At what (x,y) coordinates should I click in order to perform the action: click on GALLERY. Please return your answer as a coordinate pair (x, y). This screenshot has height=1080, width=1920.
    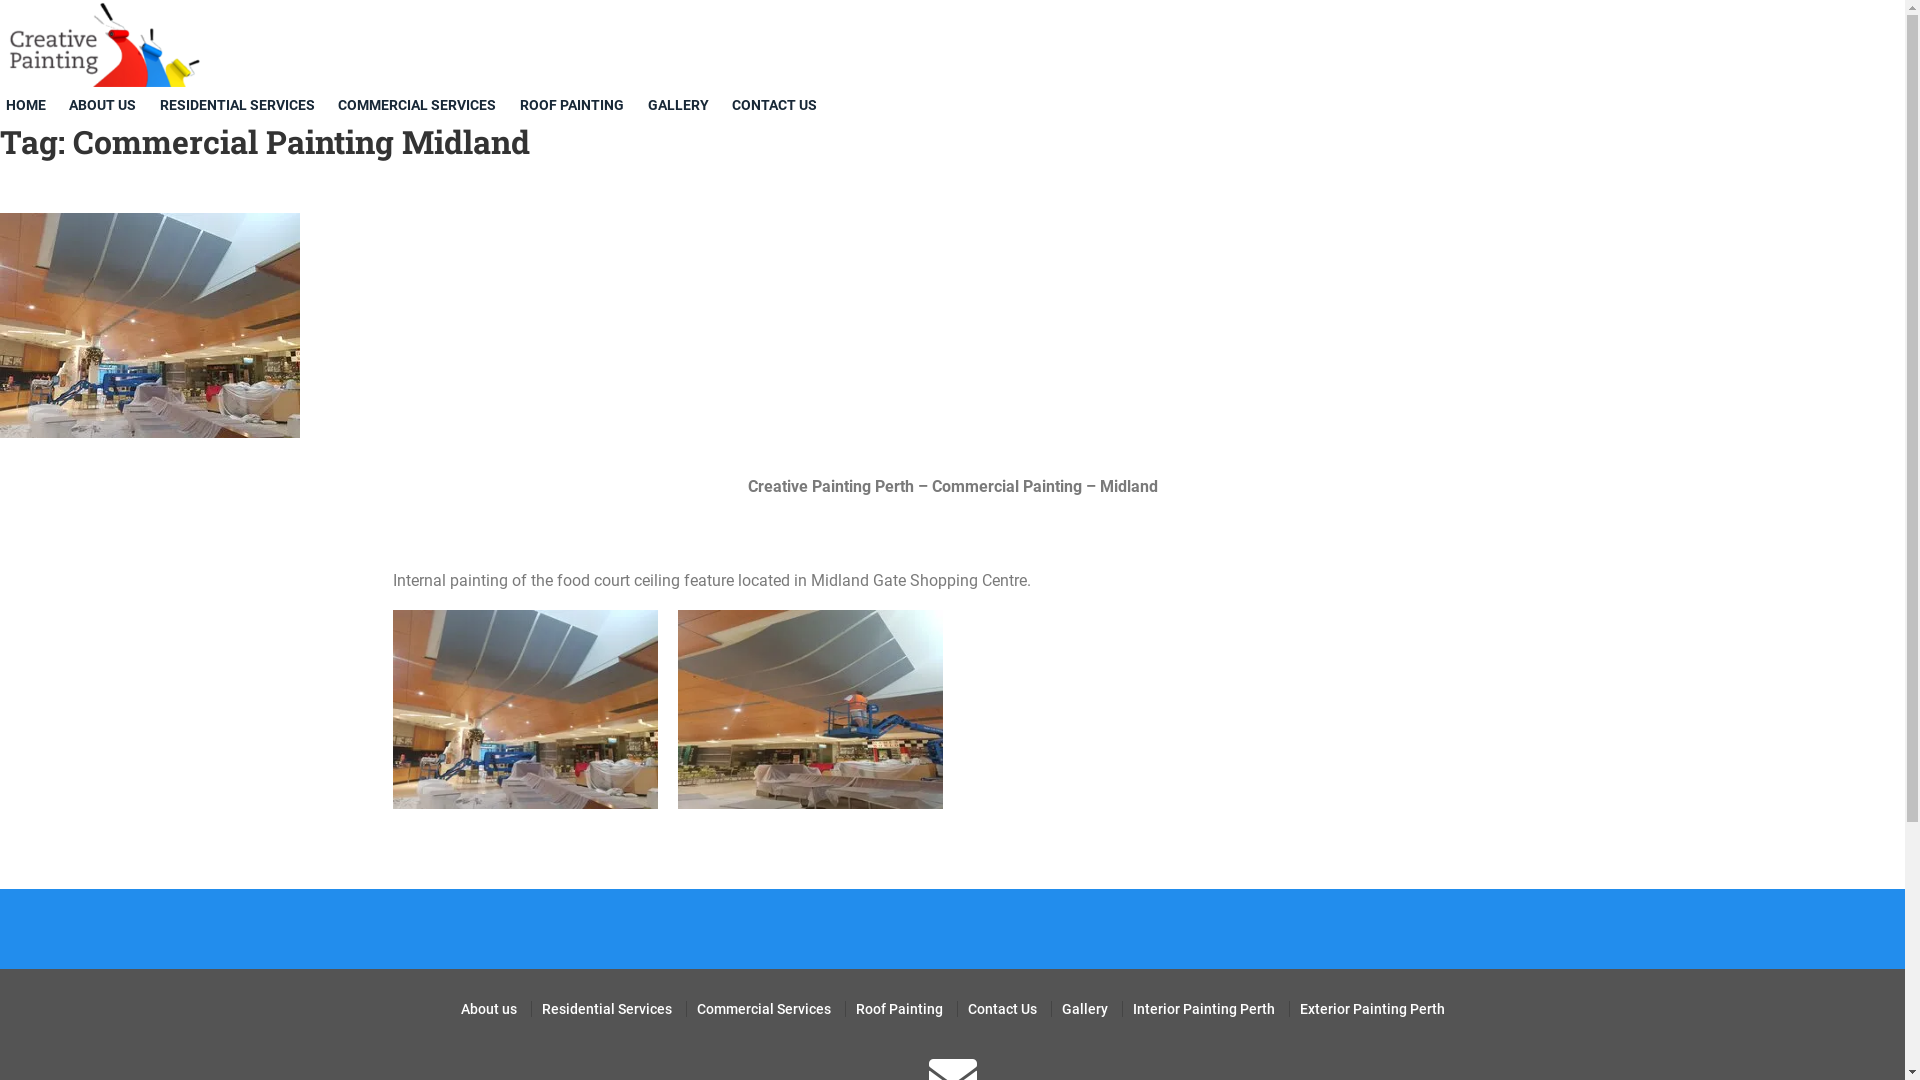
    Looking at the image, I should click on (682, 106).